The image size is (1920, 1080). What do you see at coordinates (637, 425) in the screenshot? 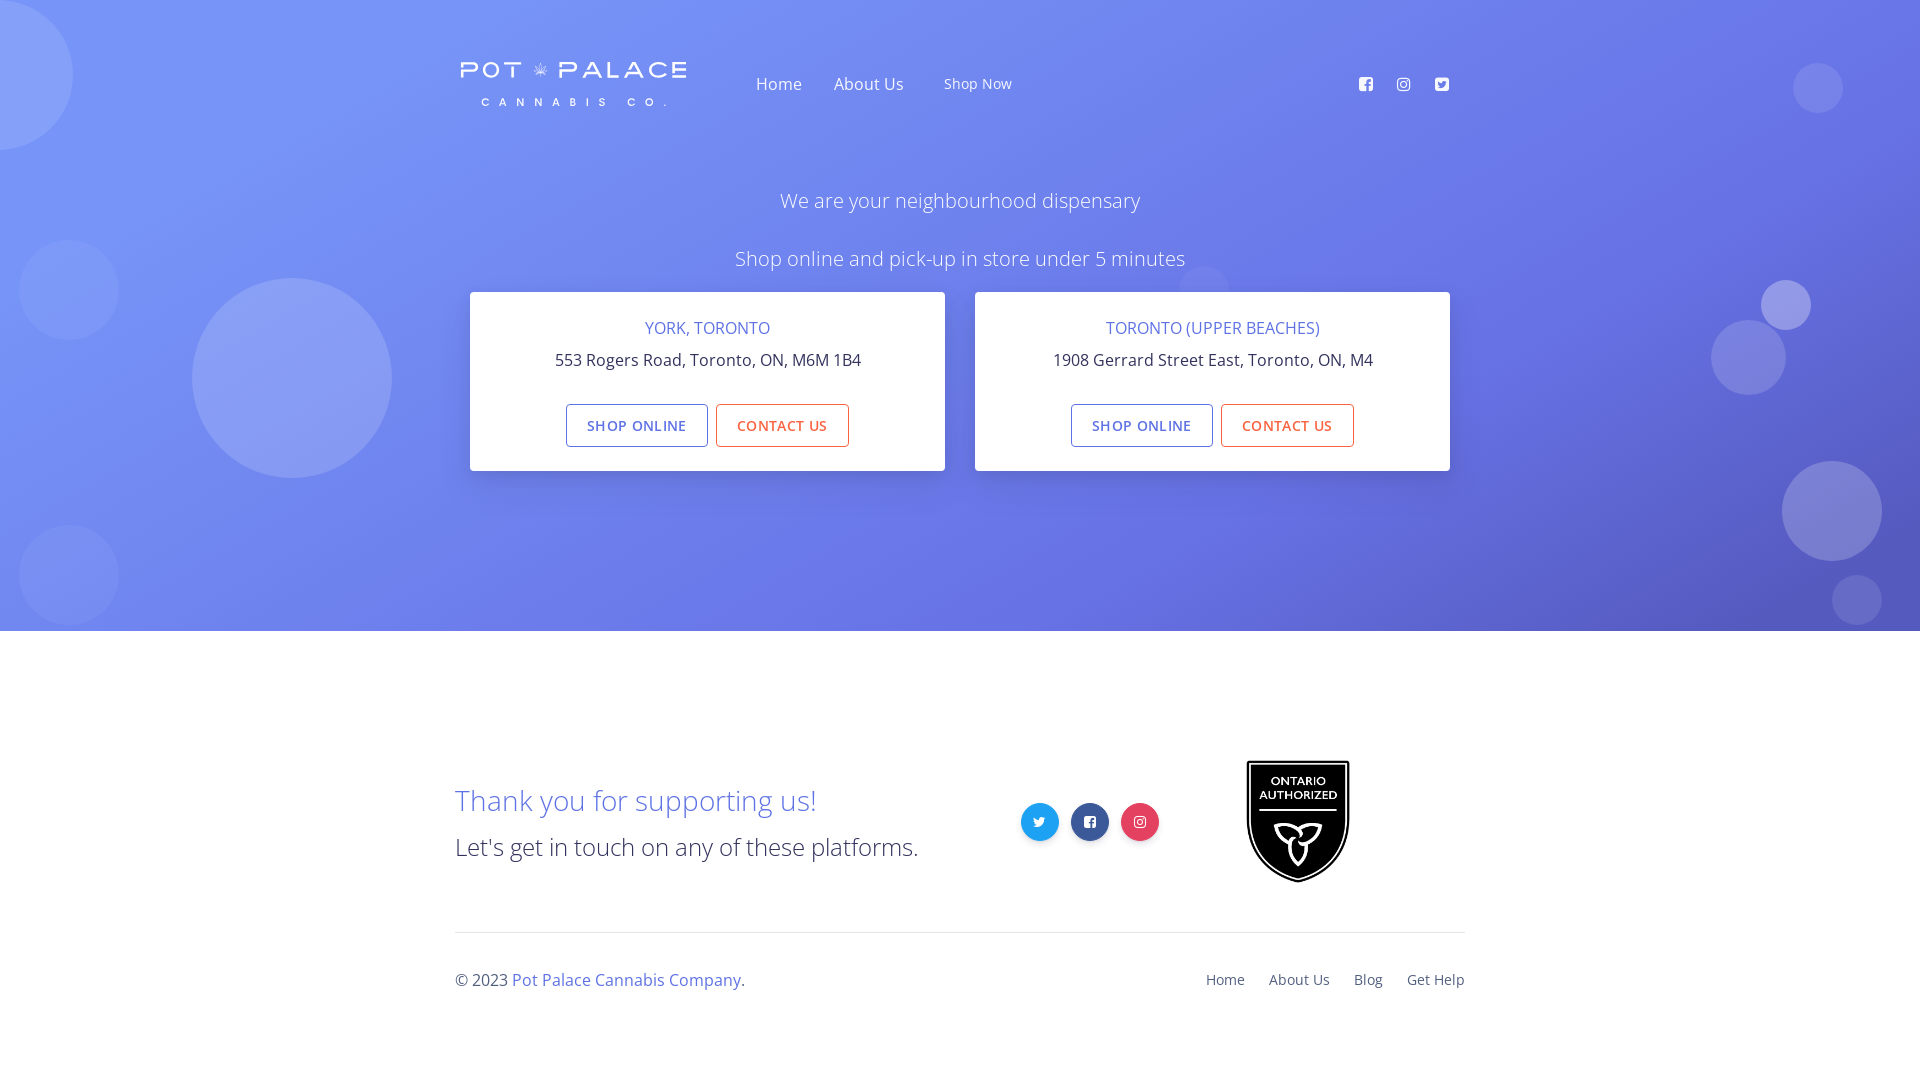
I see `SHOP ONLINE` at bounding box center [637, 425].